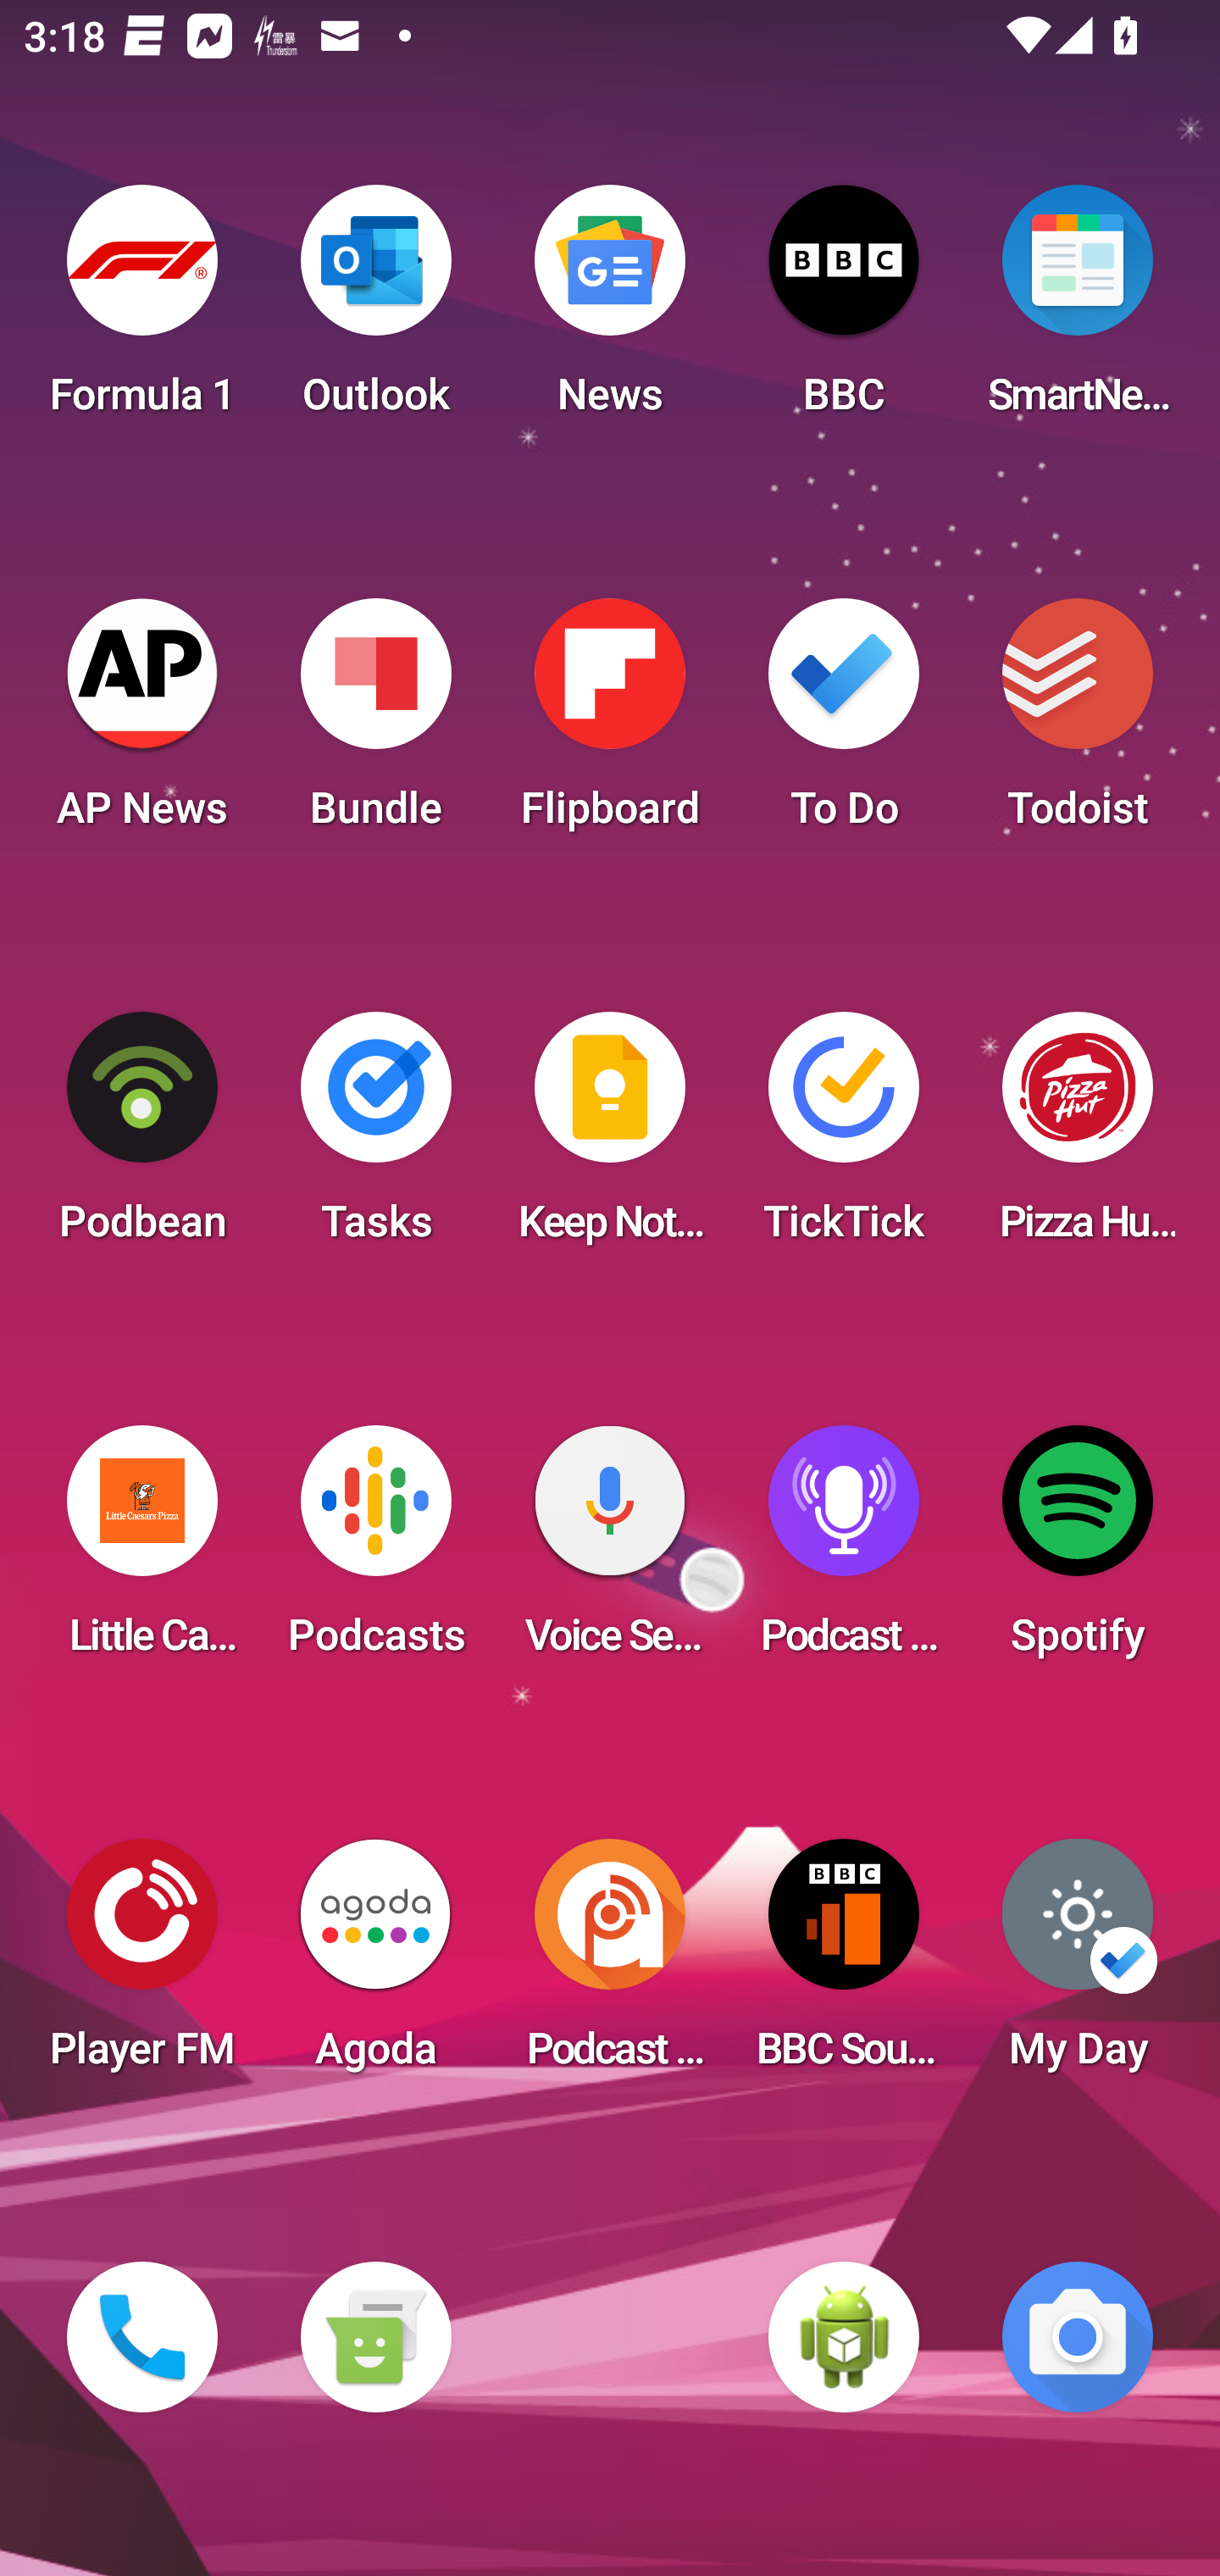 The width and height of the screenshot is (1220, 2576). Describe the element at coordinates (1078, 724) in the screenshot. I see `Todoist` at that location.